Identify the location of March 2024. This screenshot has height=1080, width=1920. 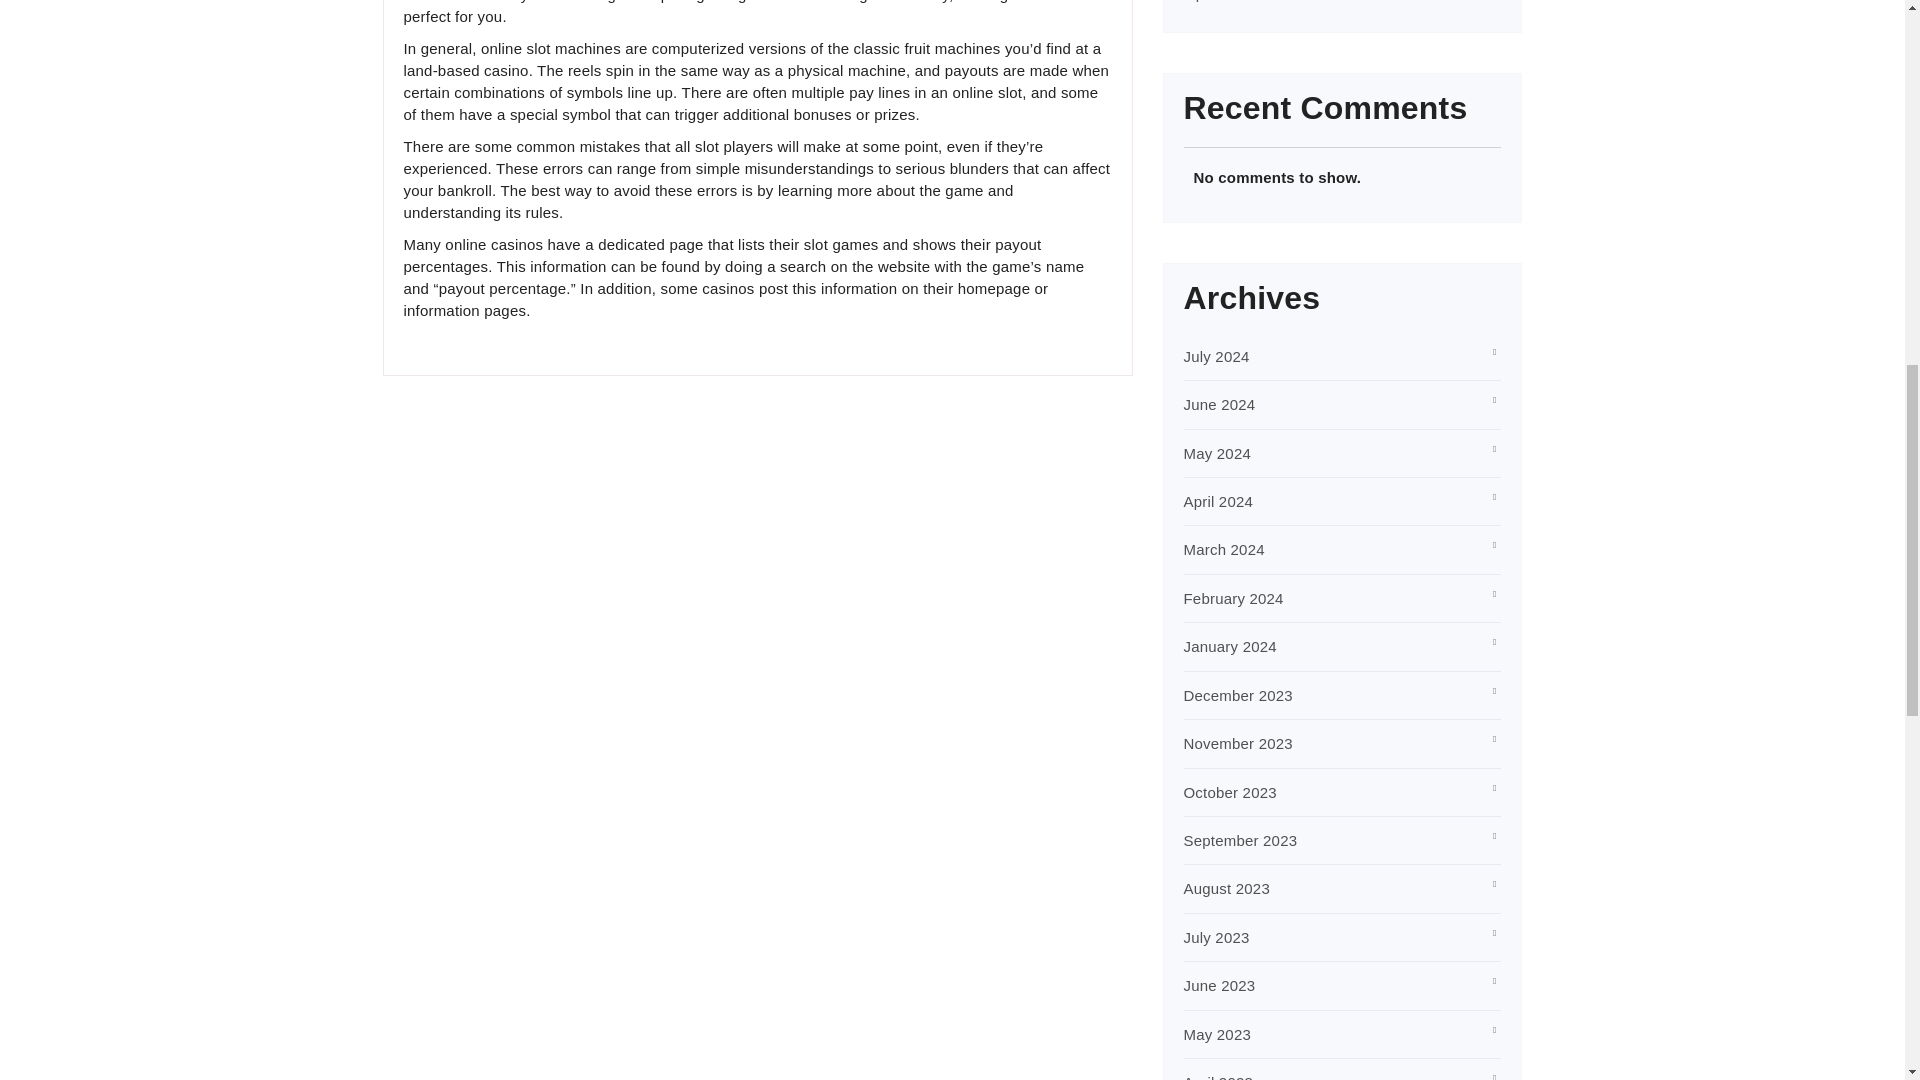
(1224, 550).